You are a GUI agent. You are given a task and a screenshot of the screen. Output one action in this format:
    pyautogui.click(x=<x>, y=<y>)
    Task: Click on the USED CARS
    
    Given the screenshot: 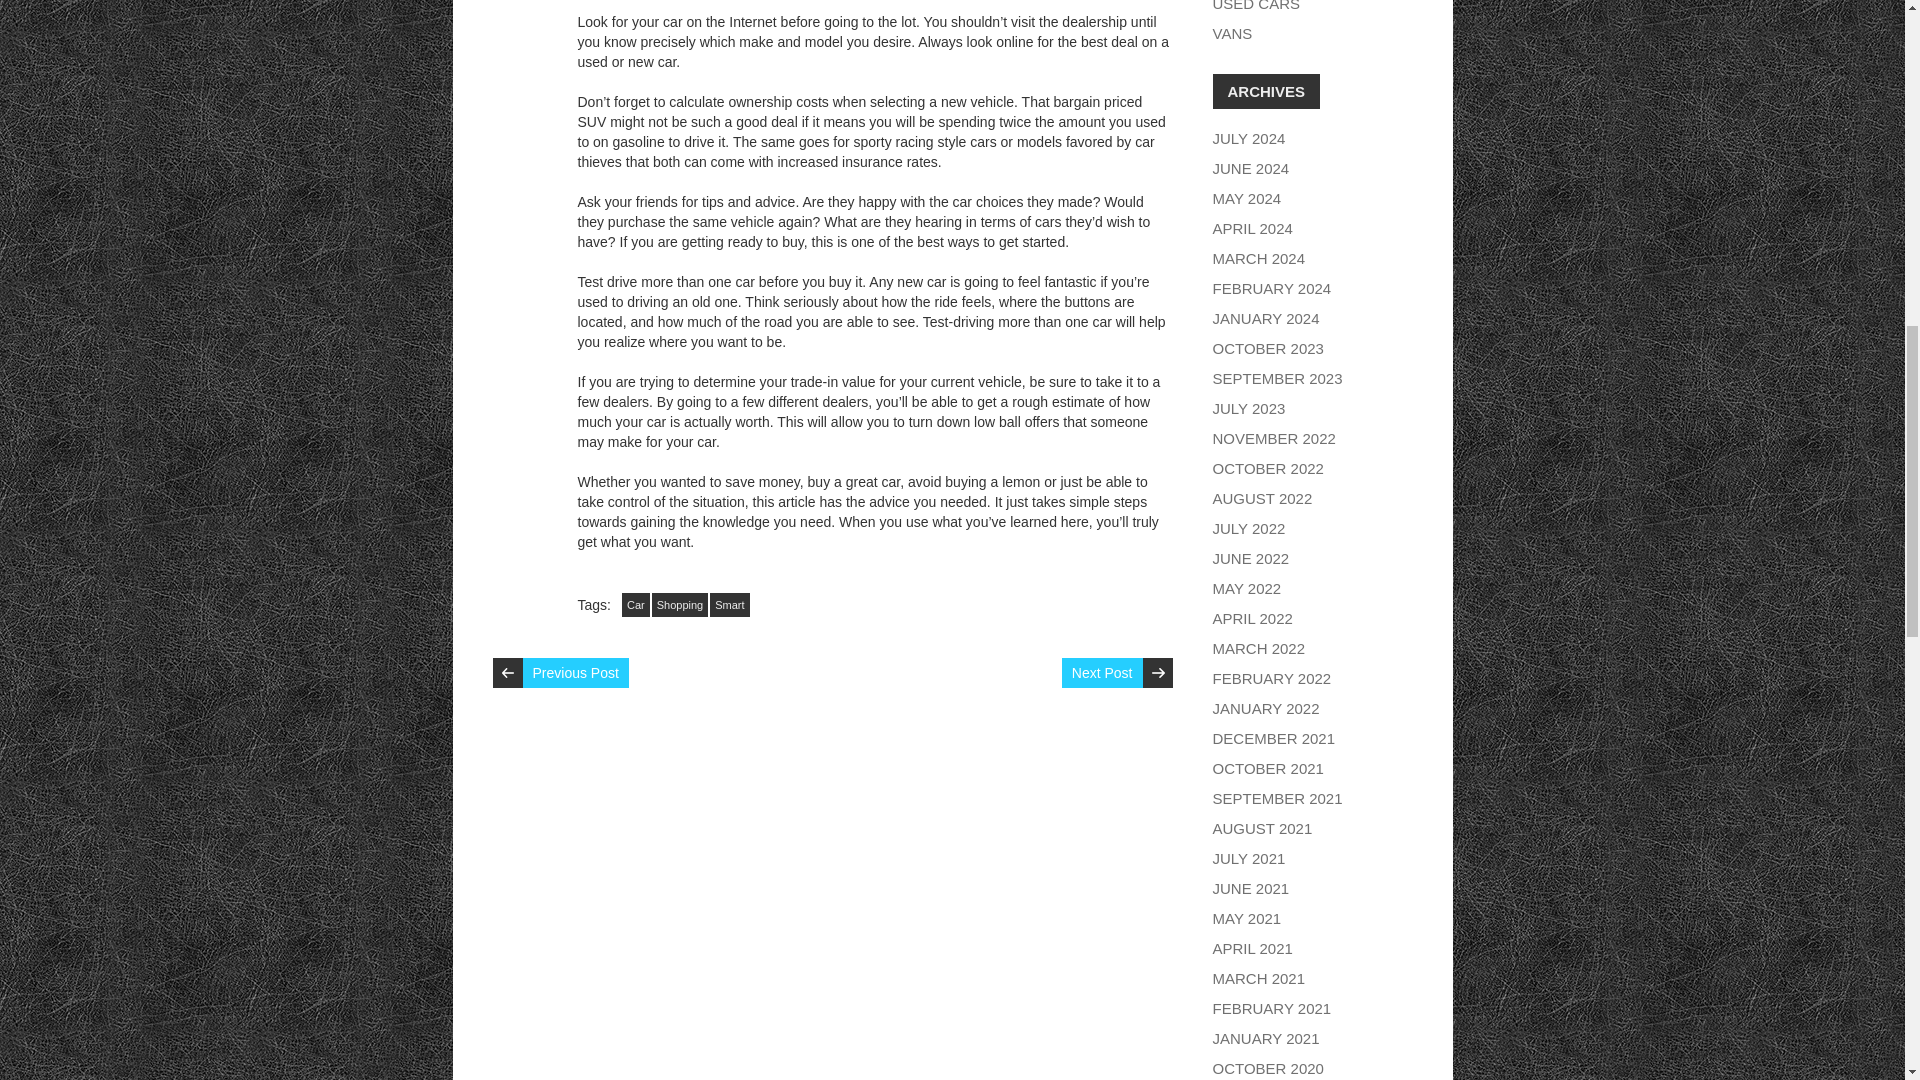 What is the action you would take?
    pyautogui.click(x=1255, y=6)
    